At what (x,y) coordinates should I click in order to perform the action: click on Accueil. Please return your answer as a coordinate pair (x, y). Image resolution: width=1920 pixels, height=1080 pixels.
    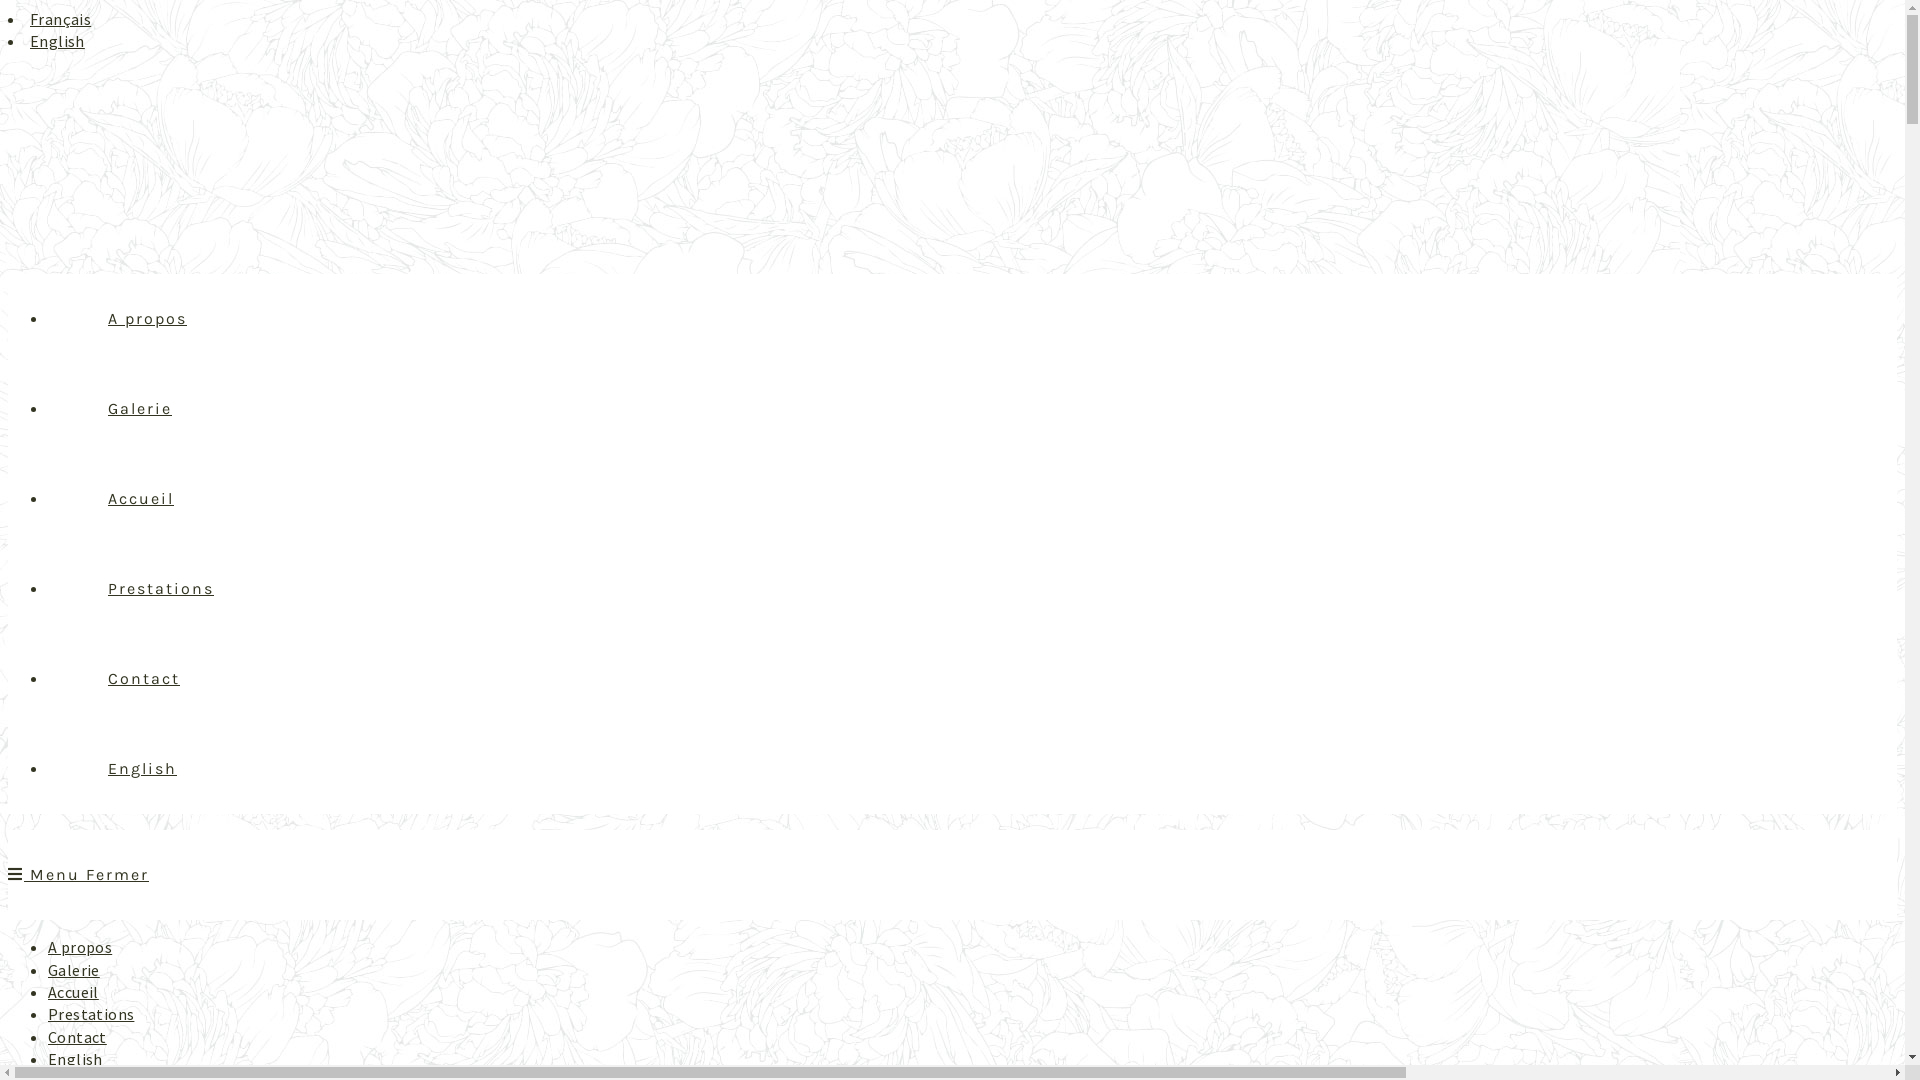
    Looking at the image, I should click on (141, 498).